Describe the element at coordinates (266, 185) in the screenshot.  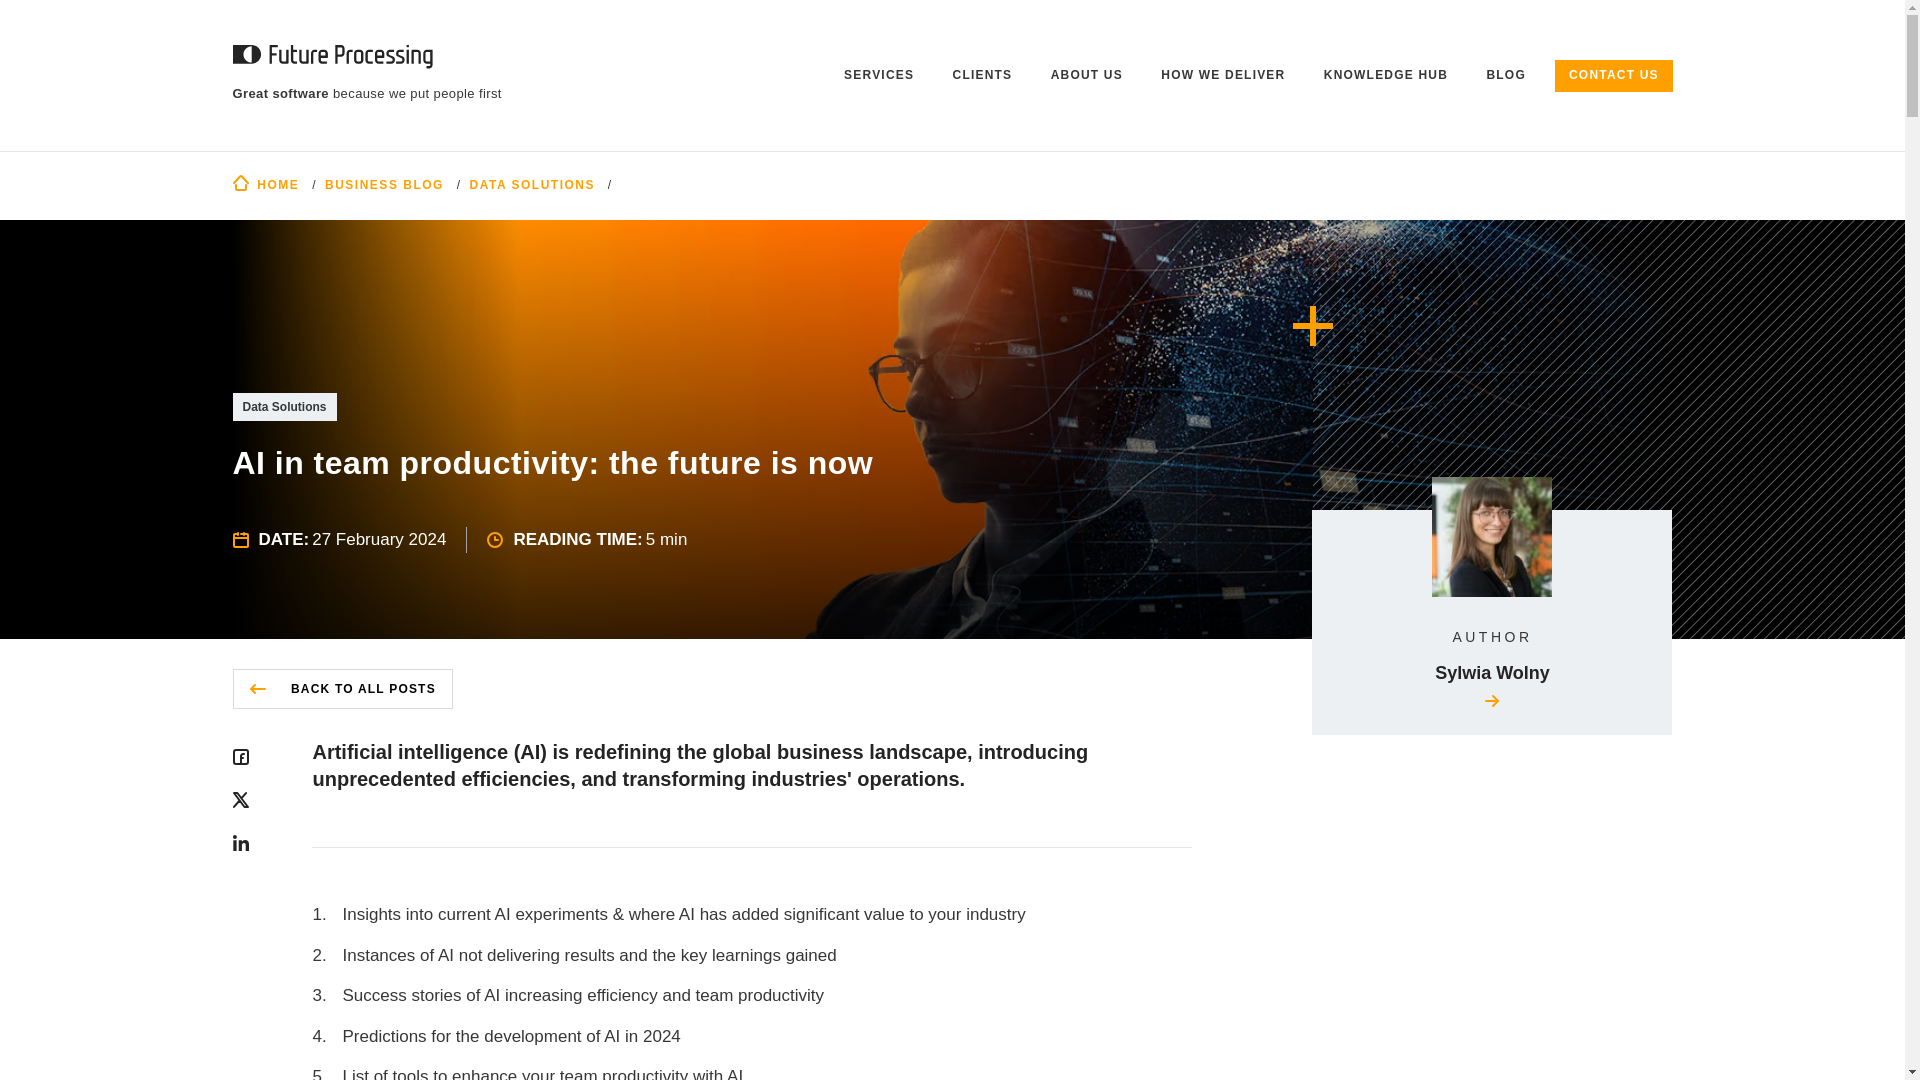
I see `HOME` at that location.